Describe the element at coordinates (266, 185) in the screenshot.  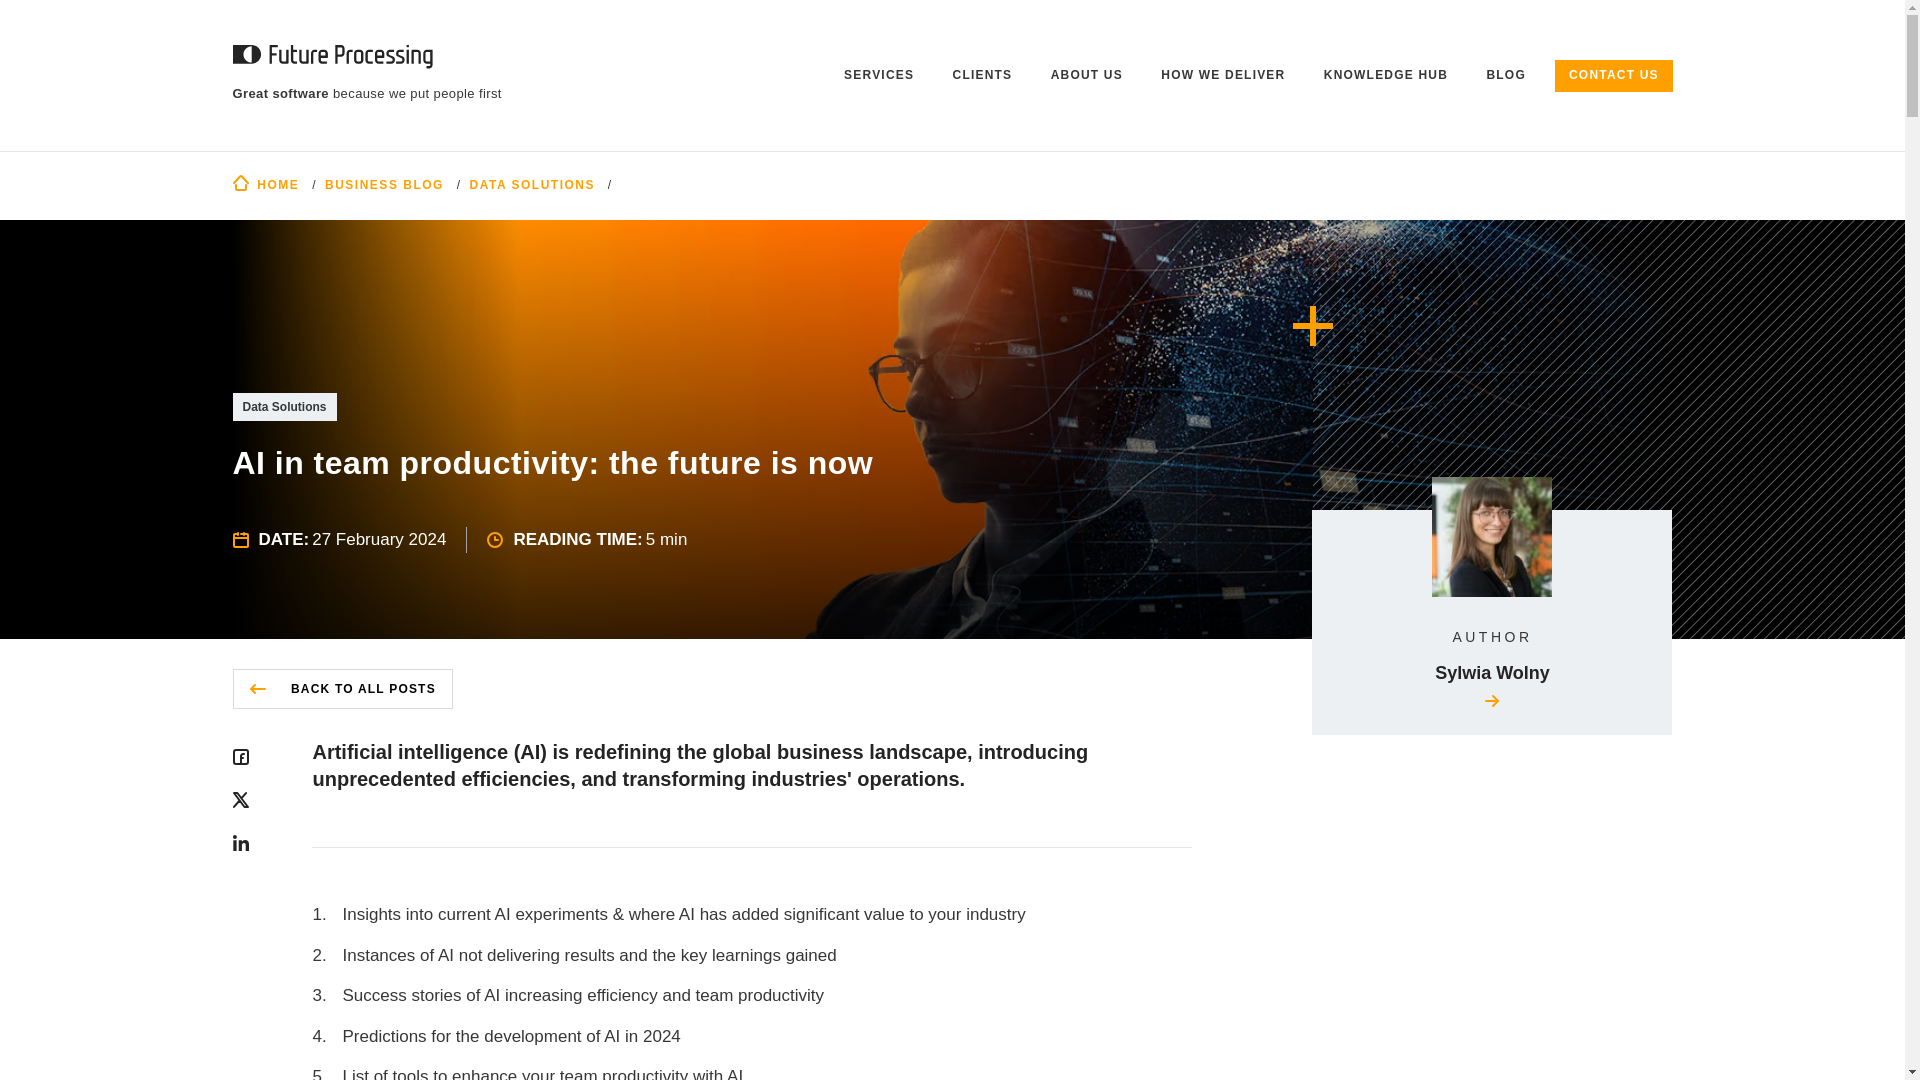
I see `HOME` at that location.